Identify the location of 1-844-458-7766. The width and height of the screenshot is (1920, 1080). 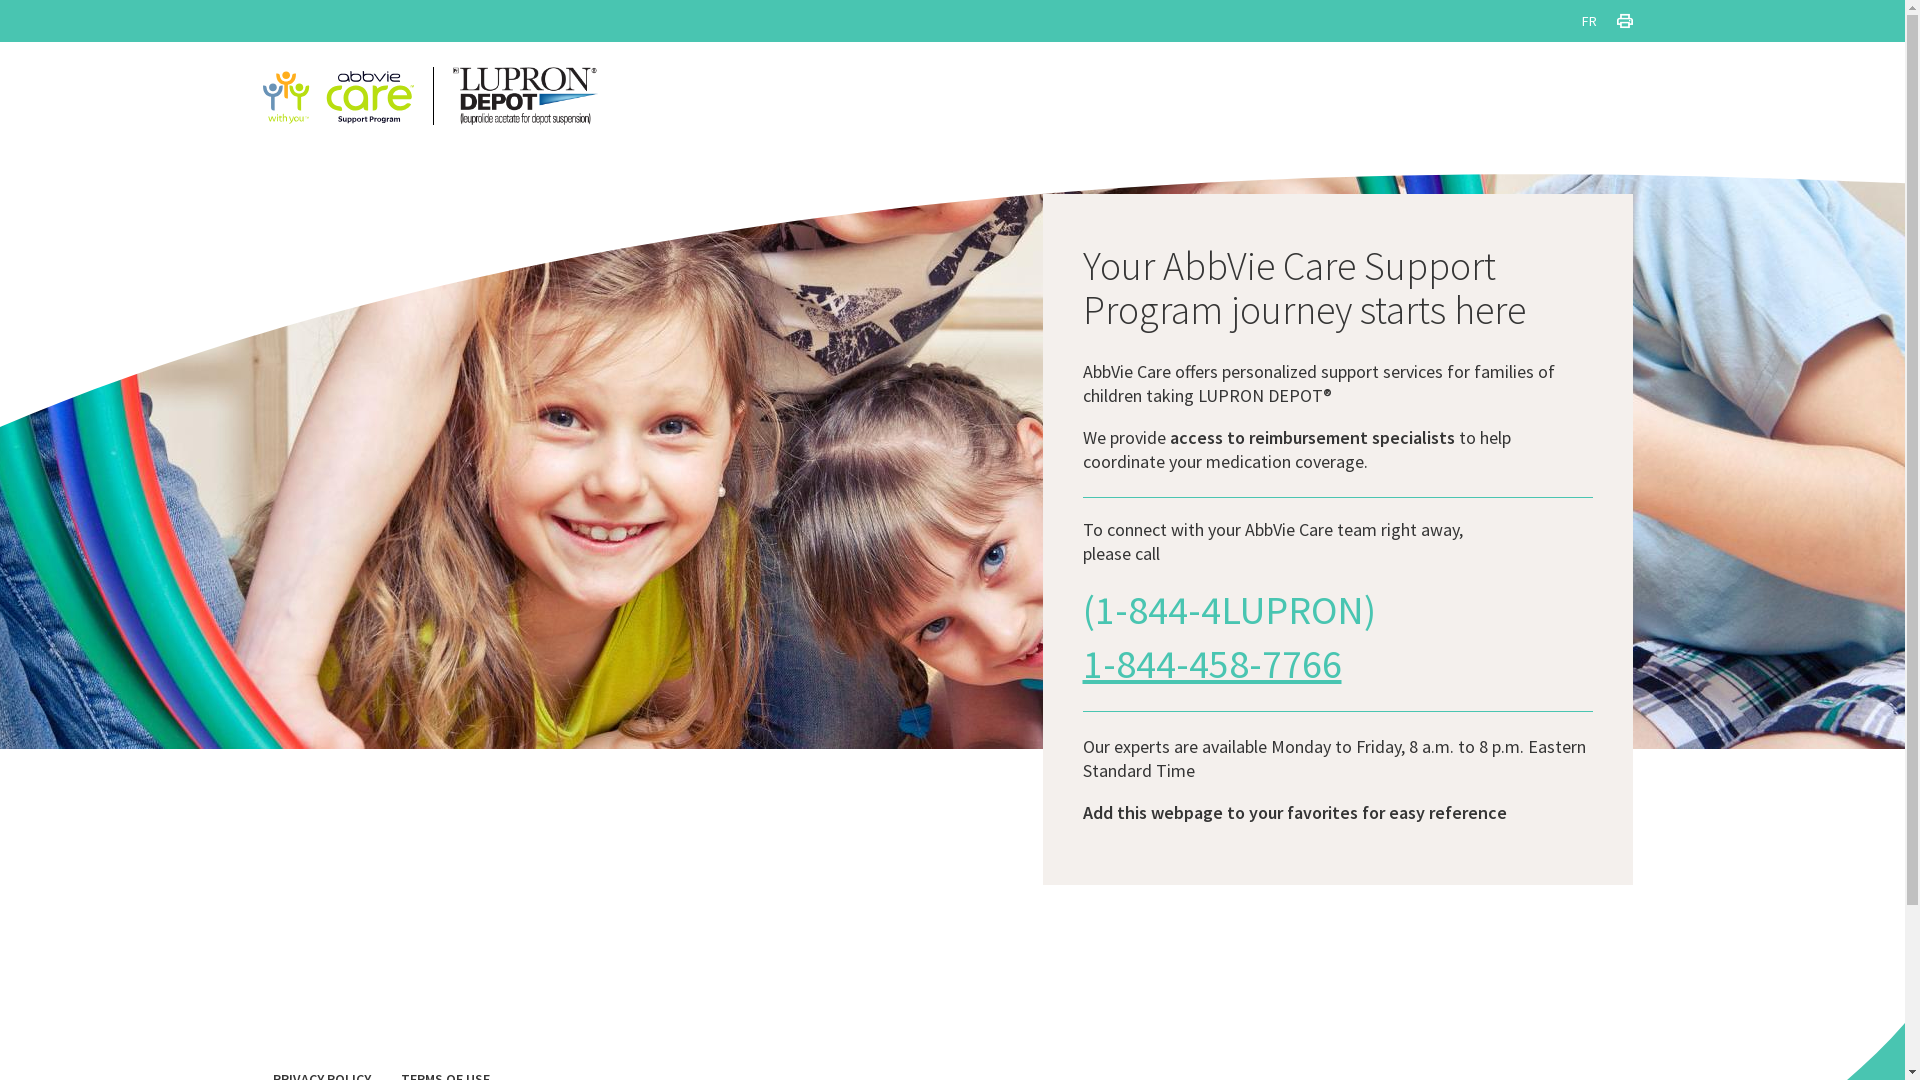
(1212, 664).